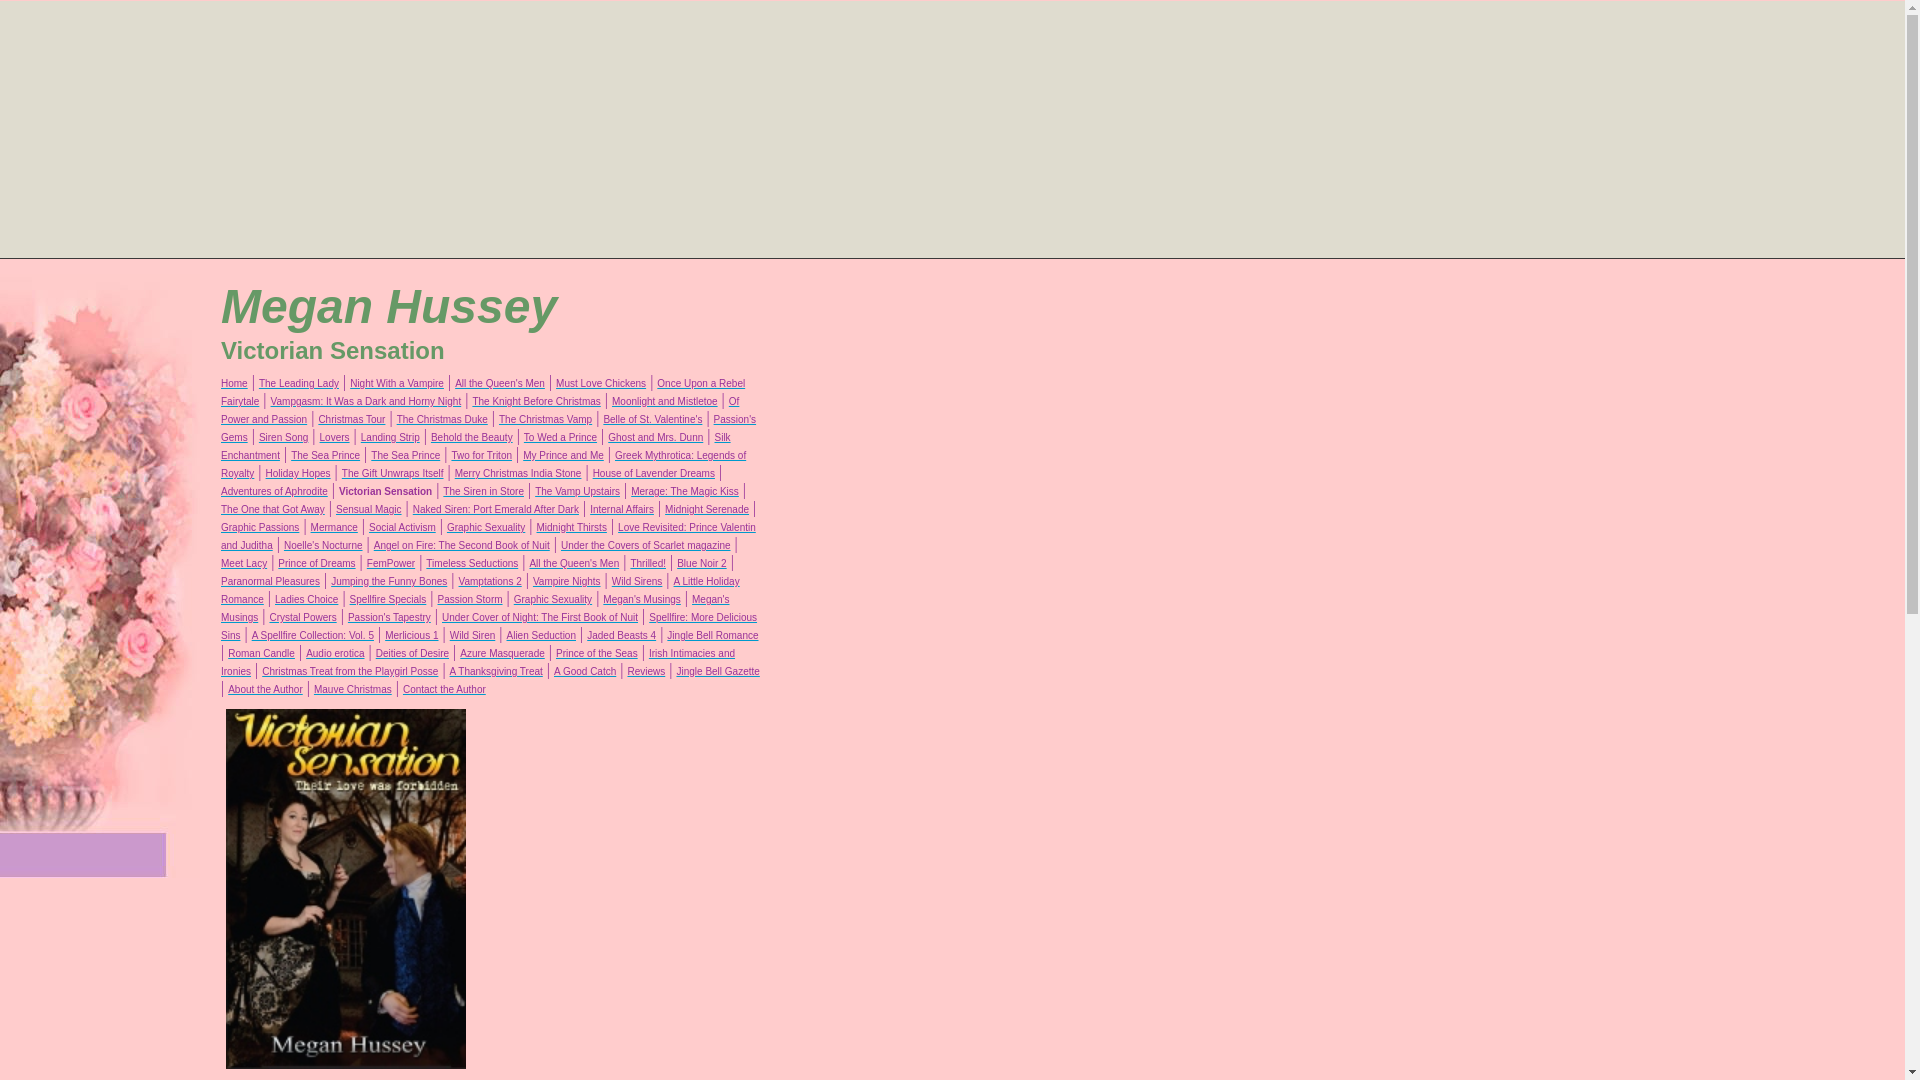  I want to click on Merage: The Magic Kiss, so click(685, 491).